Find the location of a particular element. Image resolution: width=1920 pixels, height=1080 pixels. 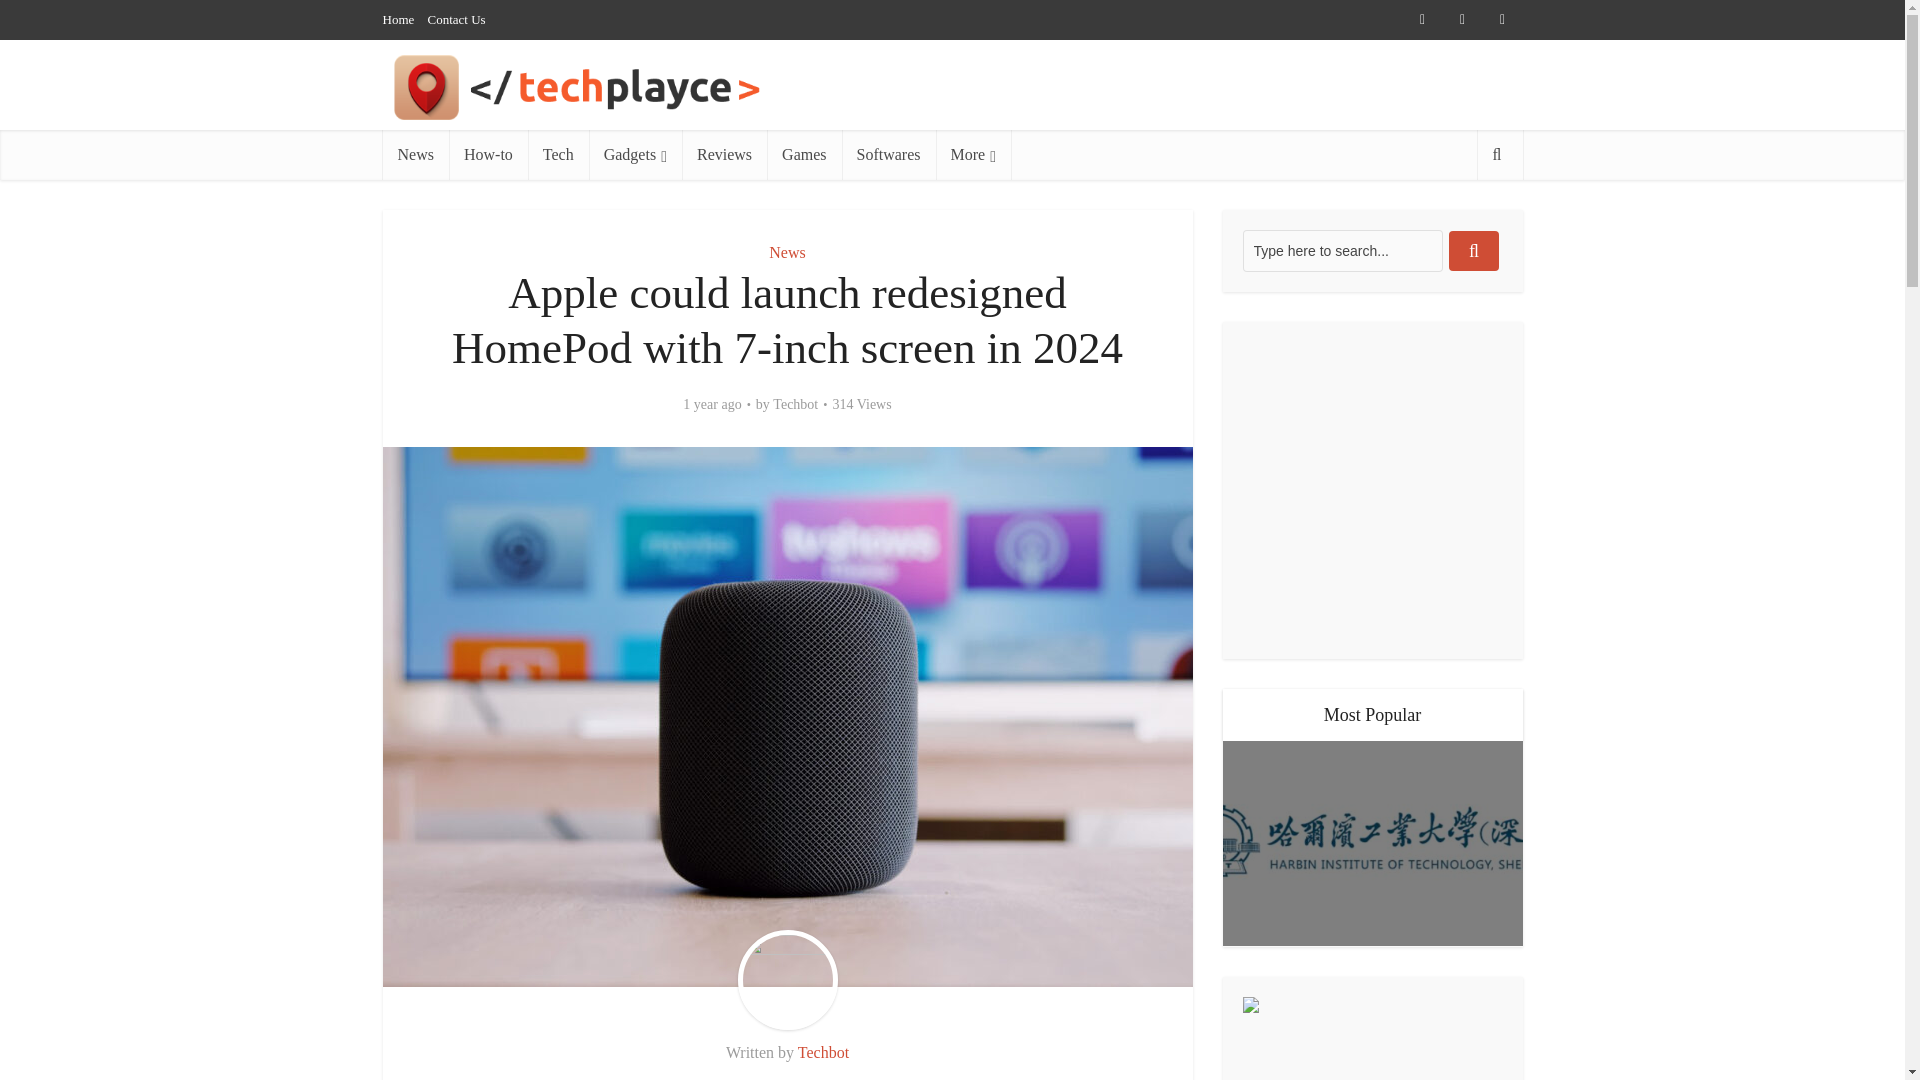

Type here to search... is located at coordinates (1342, 251).